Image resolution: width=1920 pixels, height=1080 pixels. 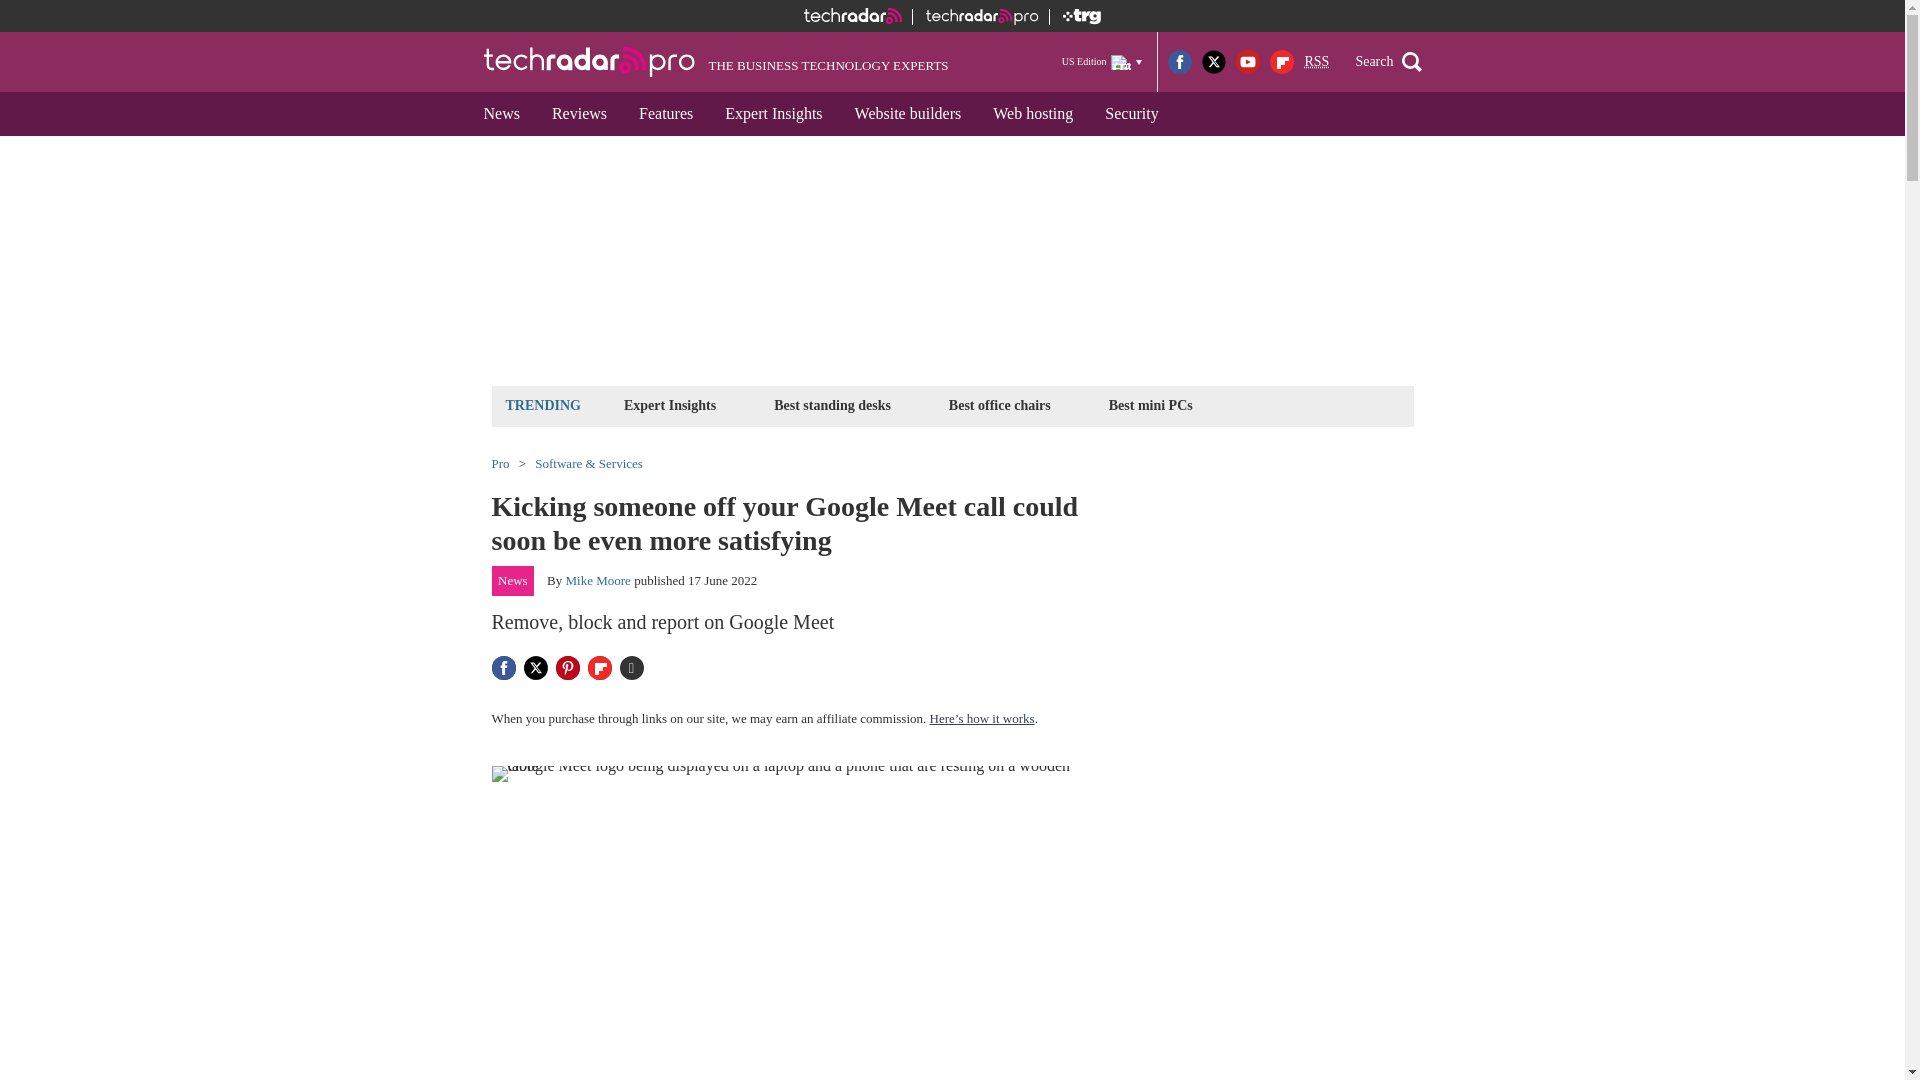 What do you see at coordinates (908, 114) in the screenshot?
I see `Website builders` at bounding box center [908, 114].